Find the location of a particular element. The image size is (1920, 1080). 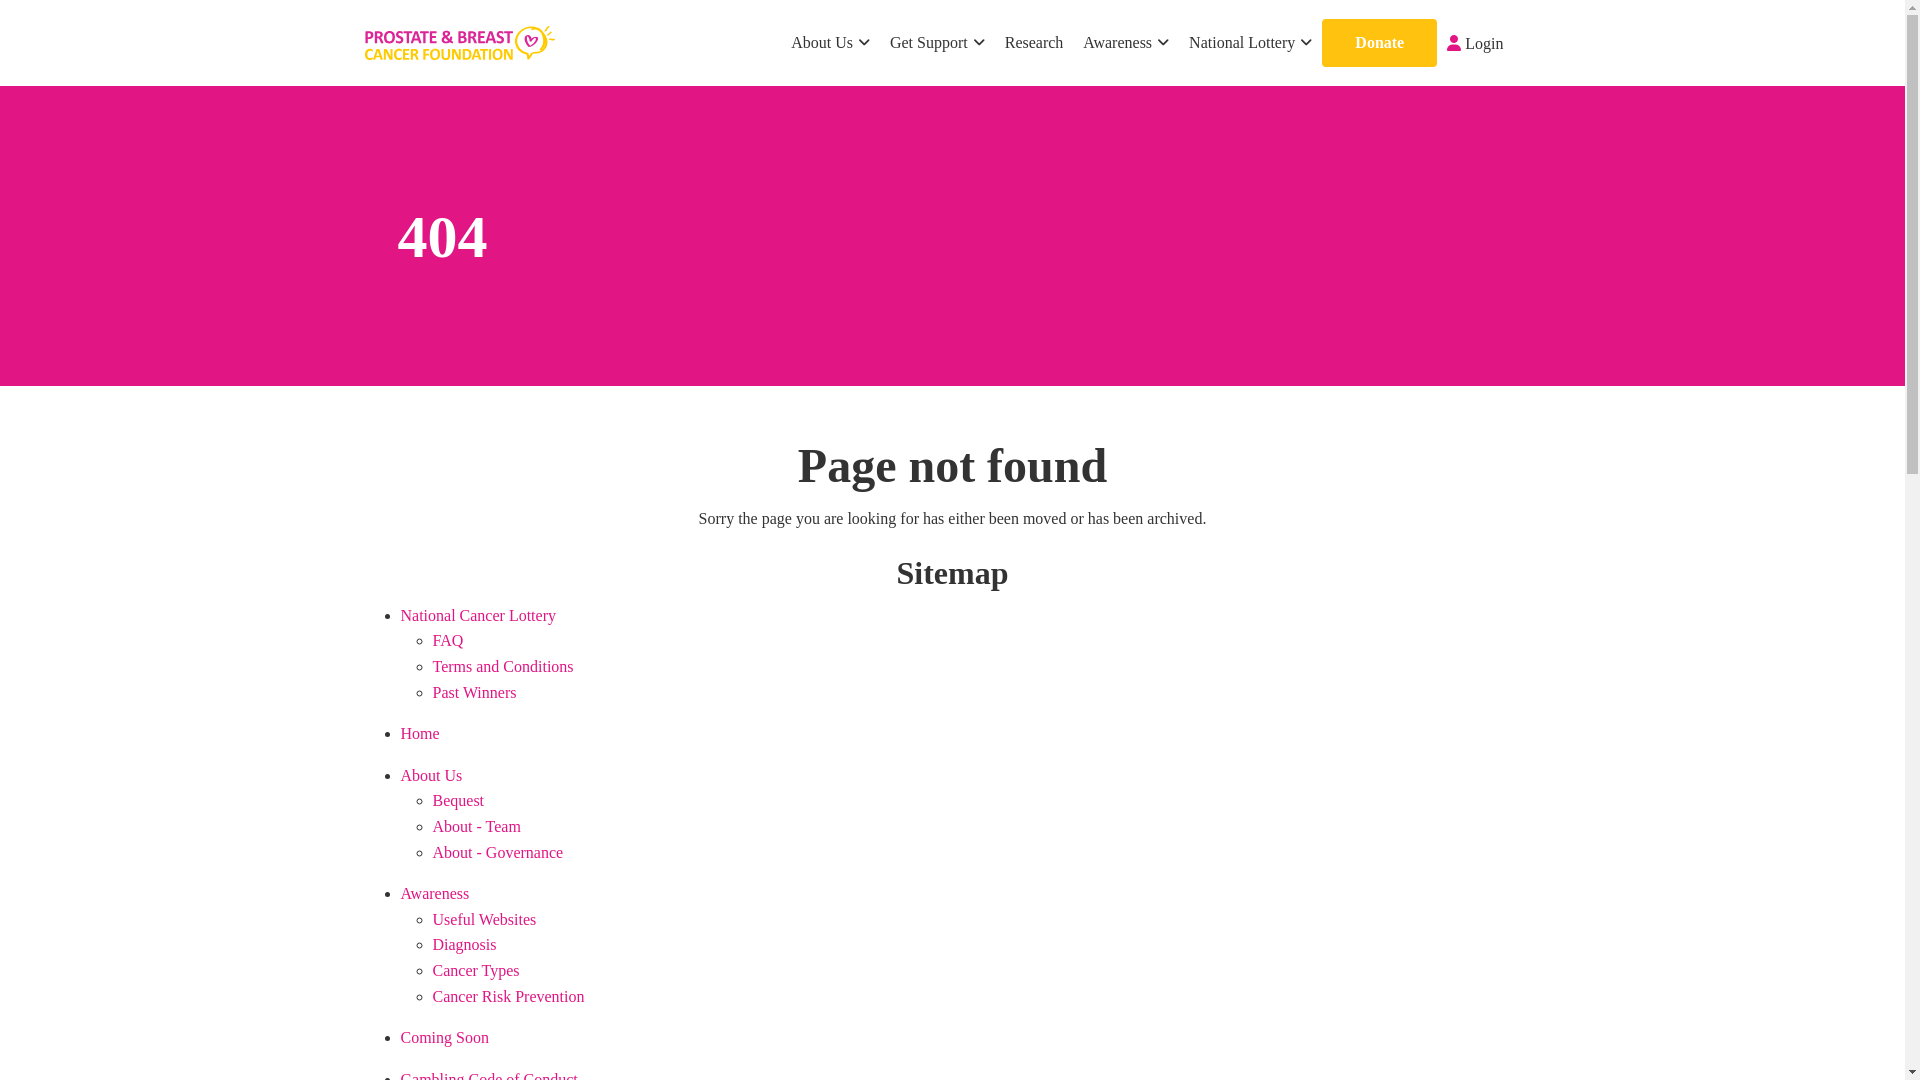

Cancer Risk Prevention is located at coordinates (508, 996).